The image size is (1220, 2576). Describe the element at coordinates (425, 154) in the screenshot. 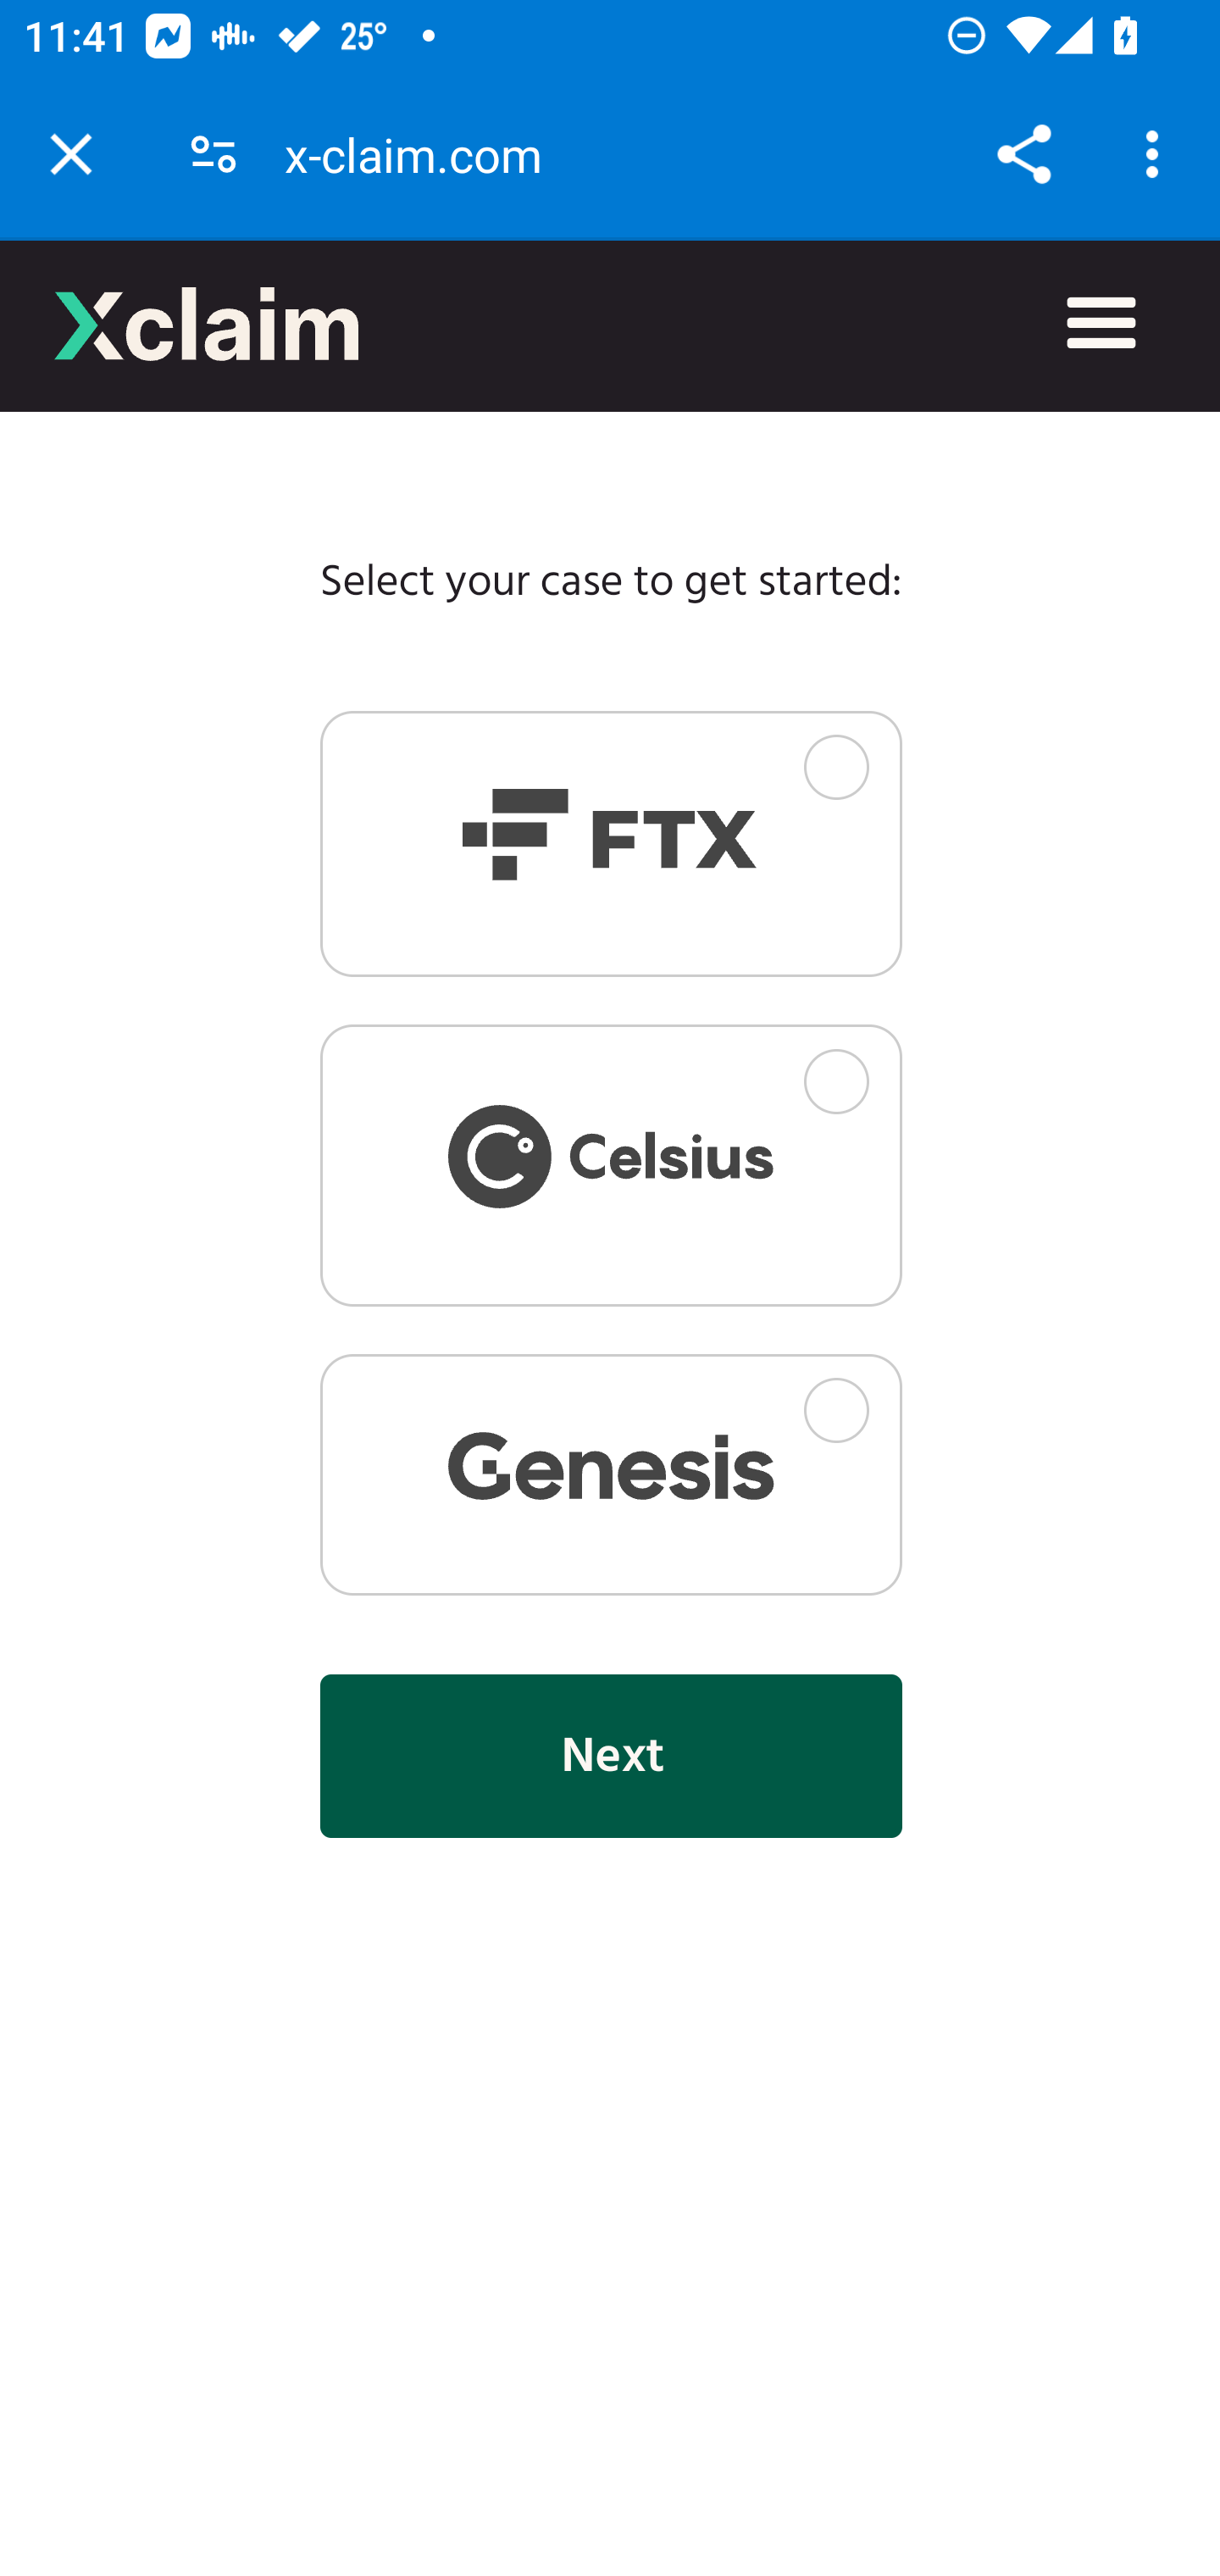

I see `x-claim.com` at that location.